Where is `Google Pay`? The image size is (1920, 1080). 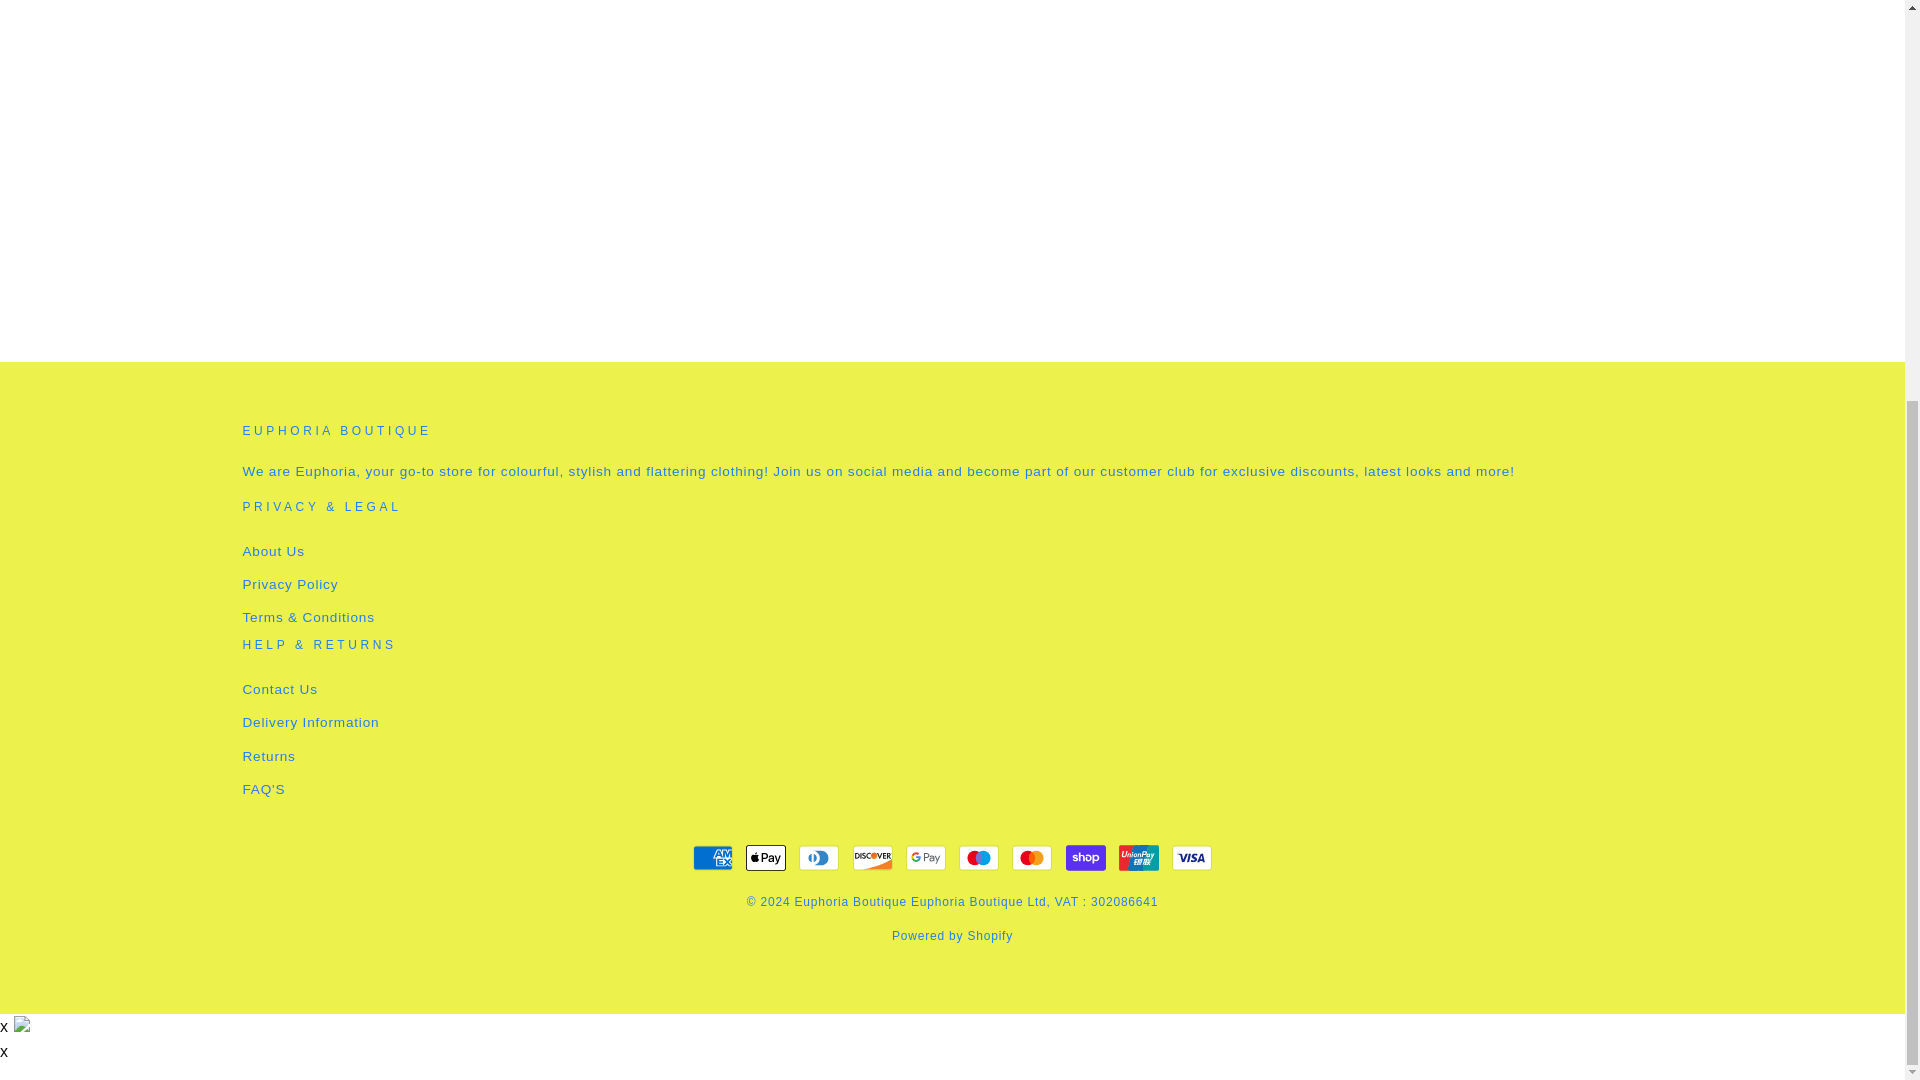 Google Pay is located at coordinates (926, 858).